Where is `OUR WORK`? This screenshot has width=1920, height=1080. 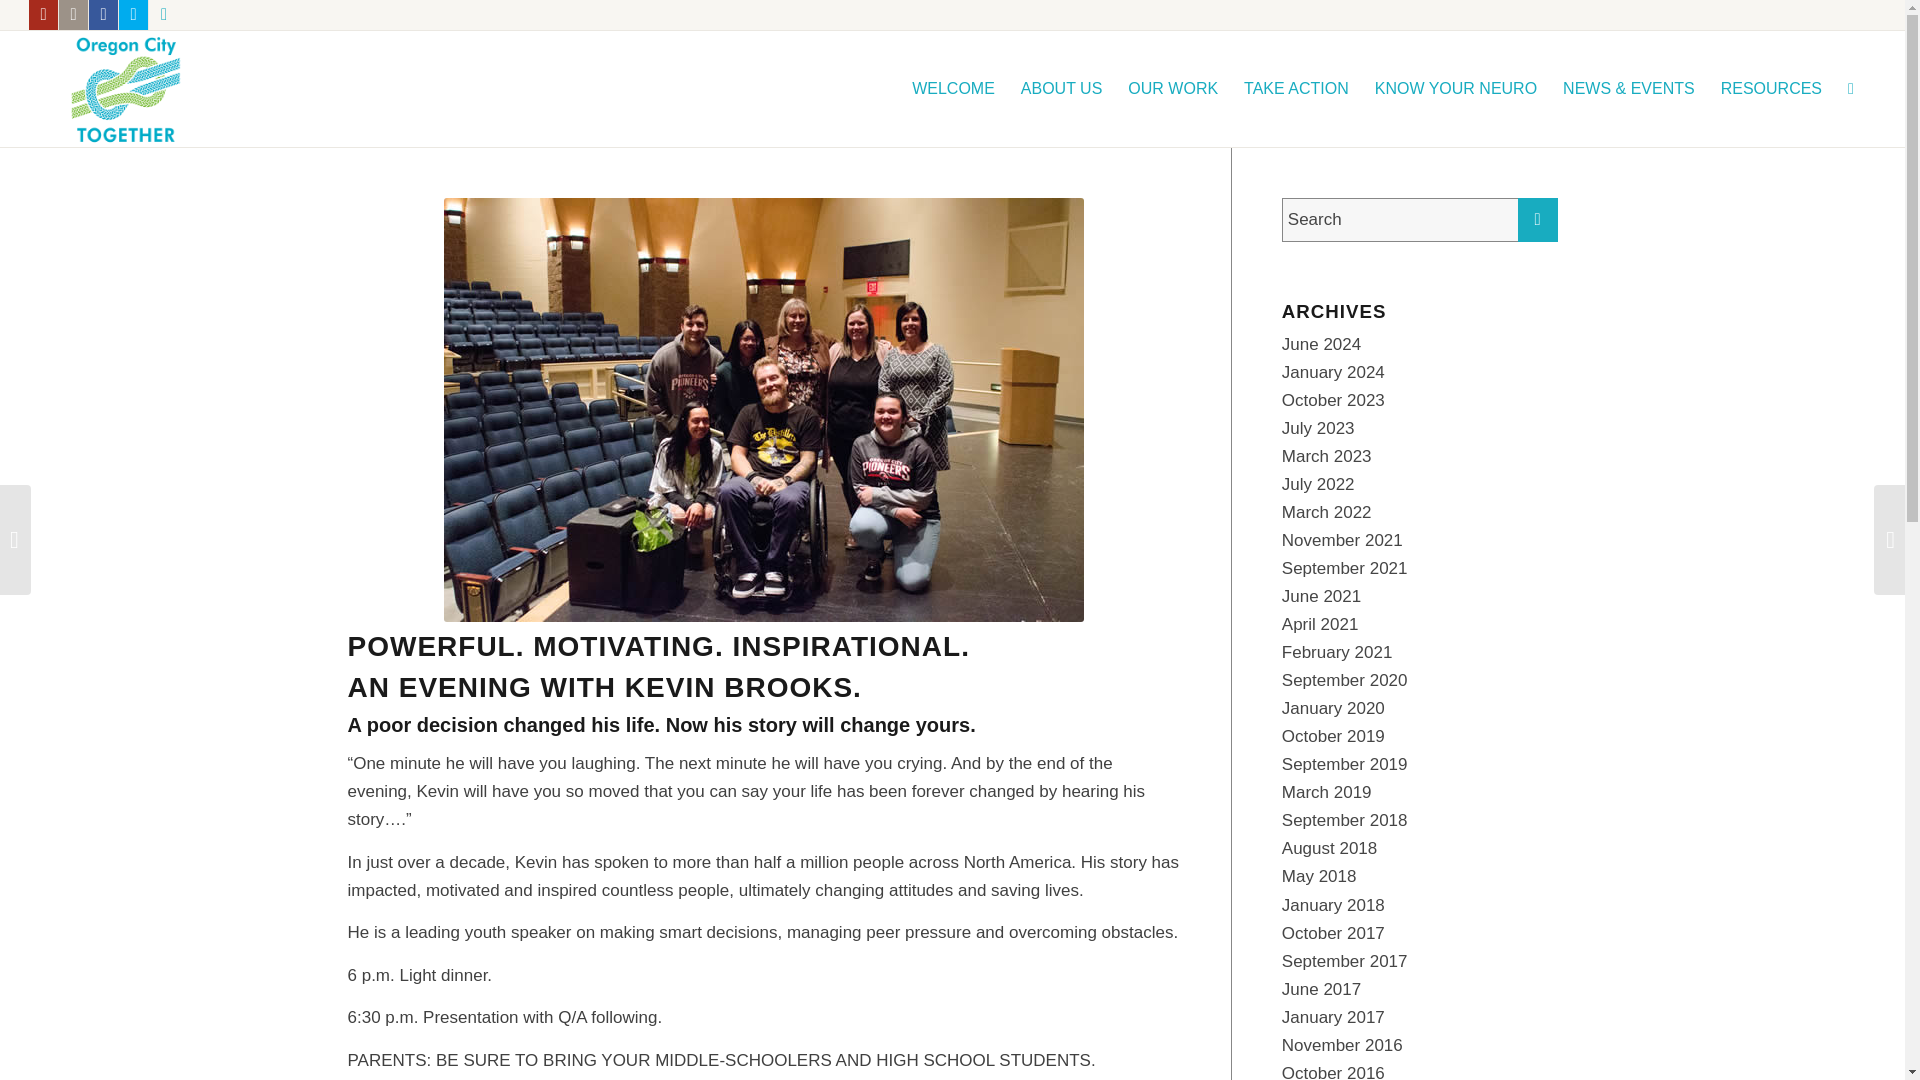
OUR WORK is located at coordinates (1172, 88).